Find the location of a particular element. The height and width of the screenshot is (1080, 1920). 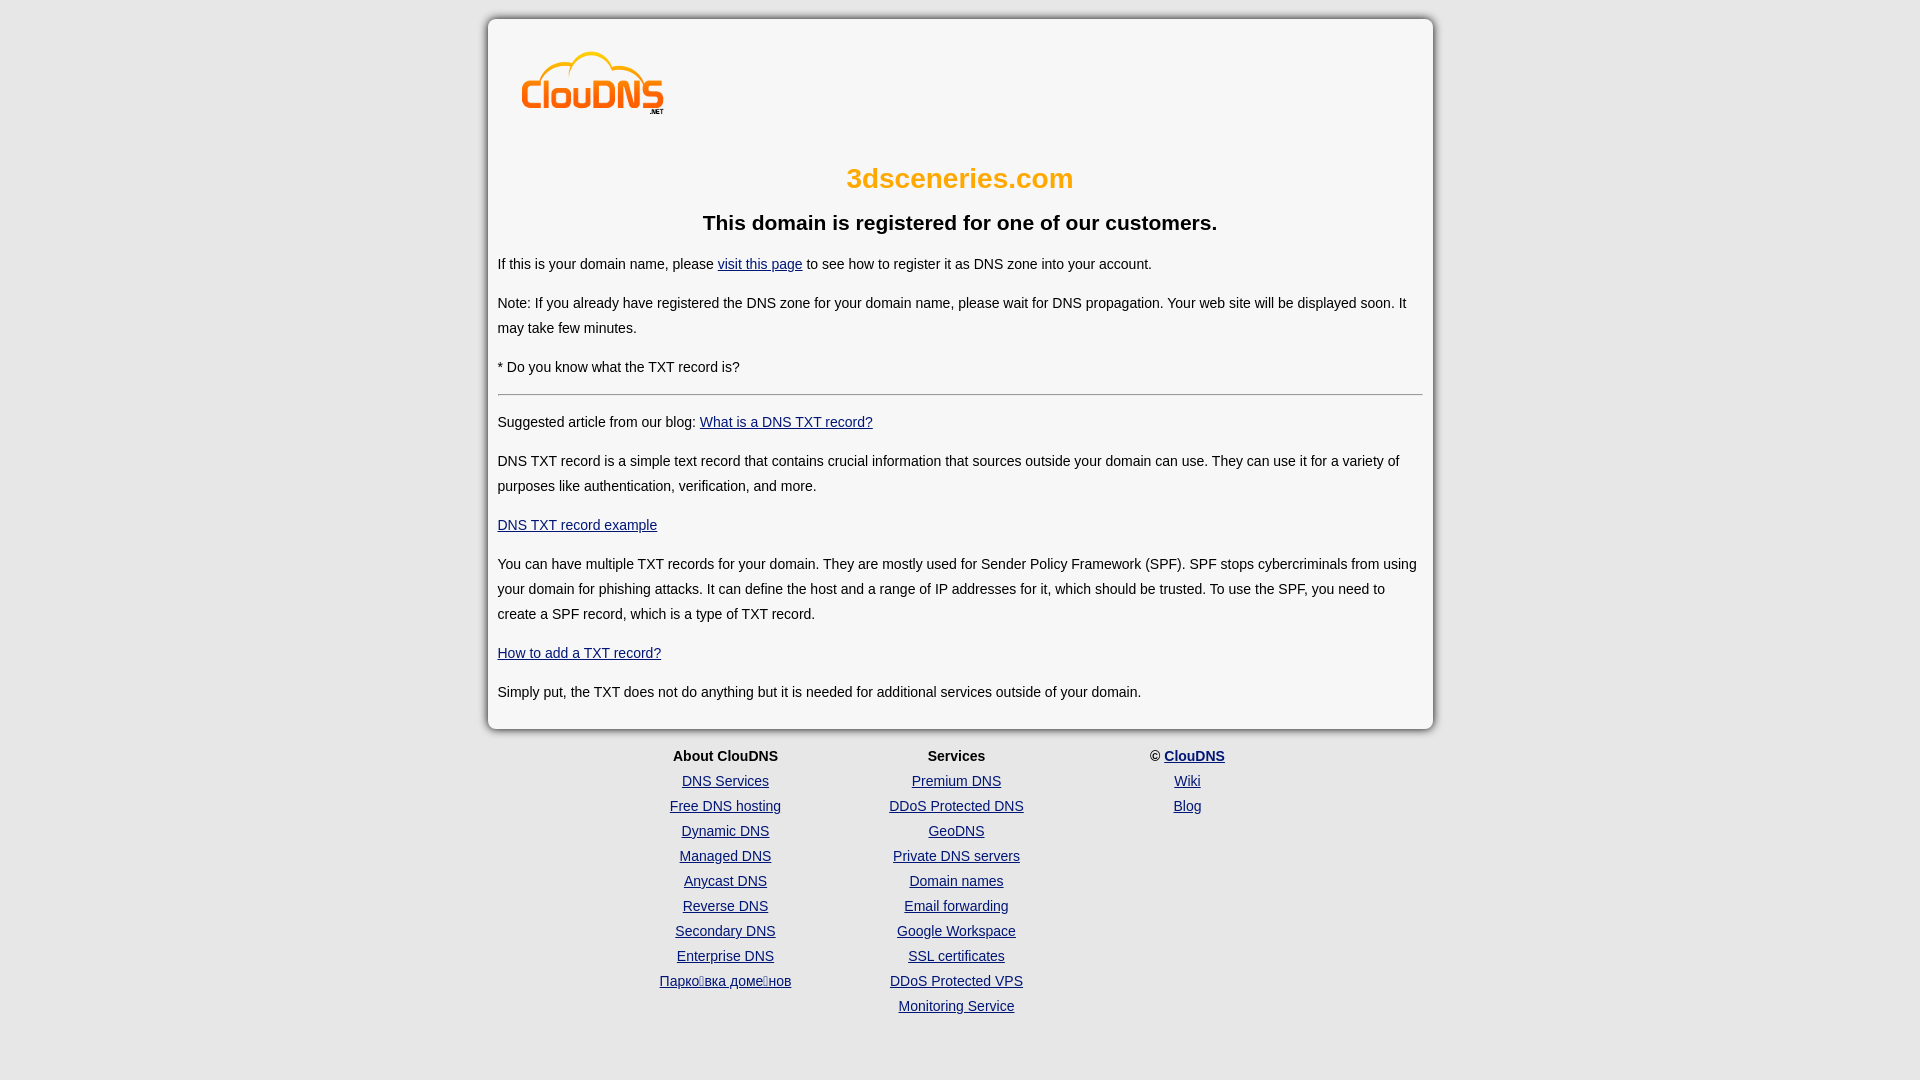

ClouDNS is located at coordinates (1194, 756).